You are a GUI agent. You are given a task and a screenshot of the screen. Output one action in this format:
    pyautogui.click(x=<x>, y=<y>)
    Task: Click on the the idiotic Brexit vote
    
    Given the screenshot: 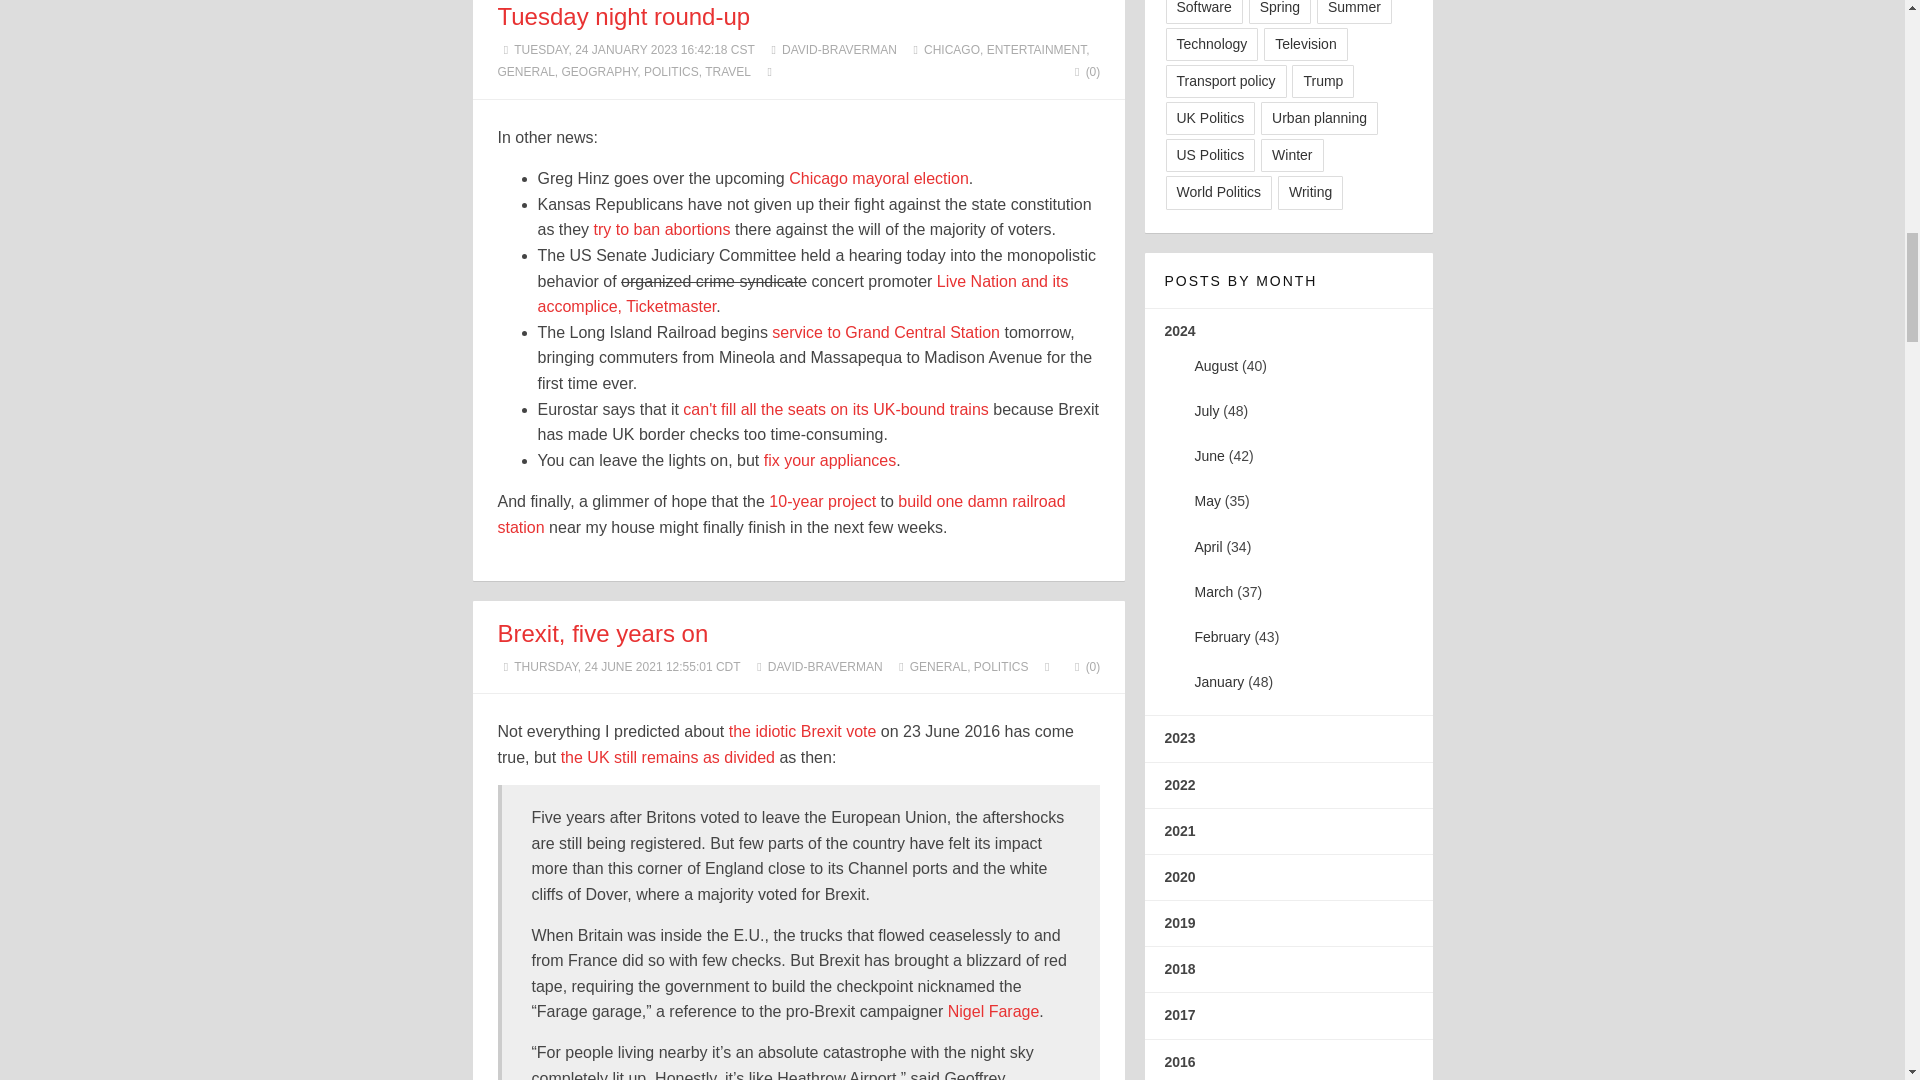 What is the action you would take?
    pyautogui.click(x=803, y=730)
    